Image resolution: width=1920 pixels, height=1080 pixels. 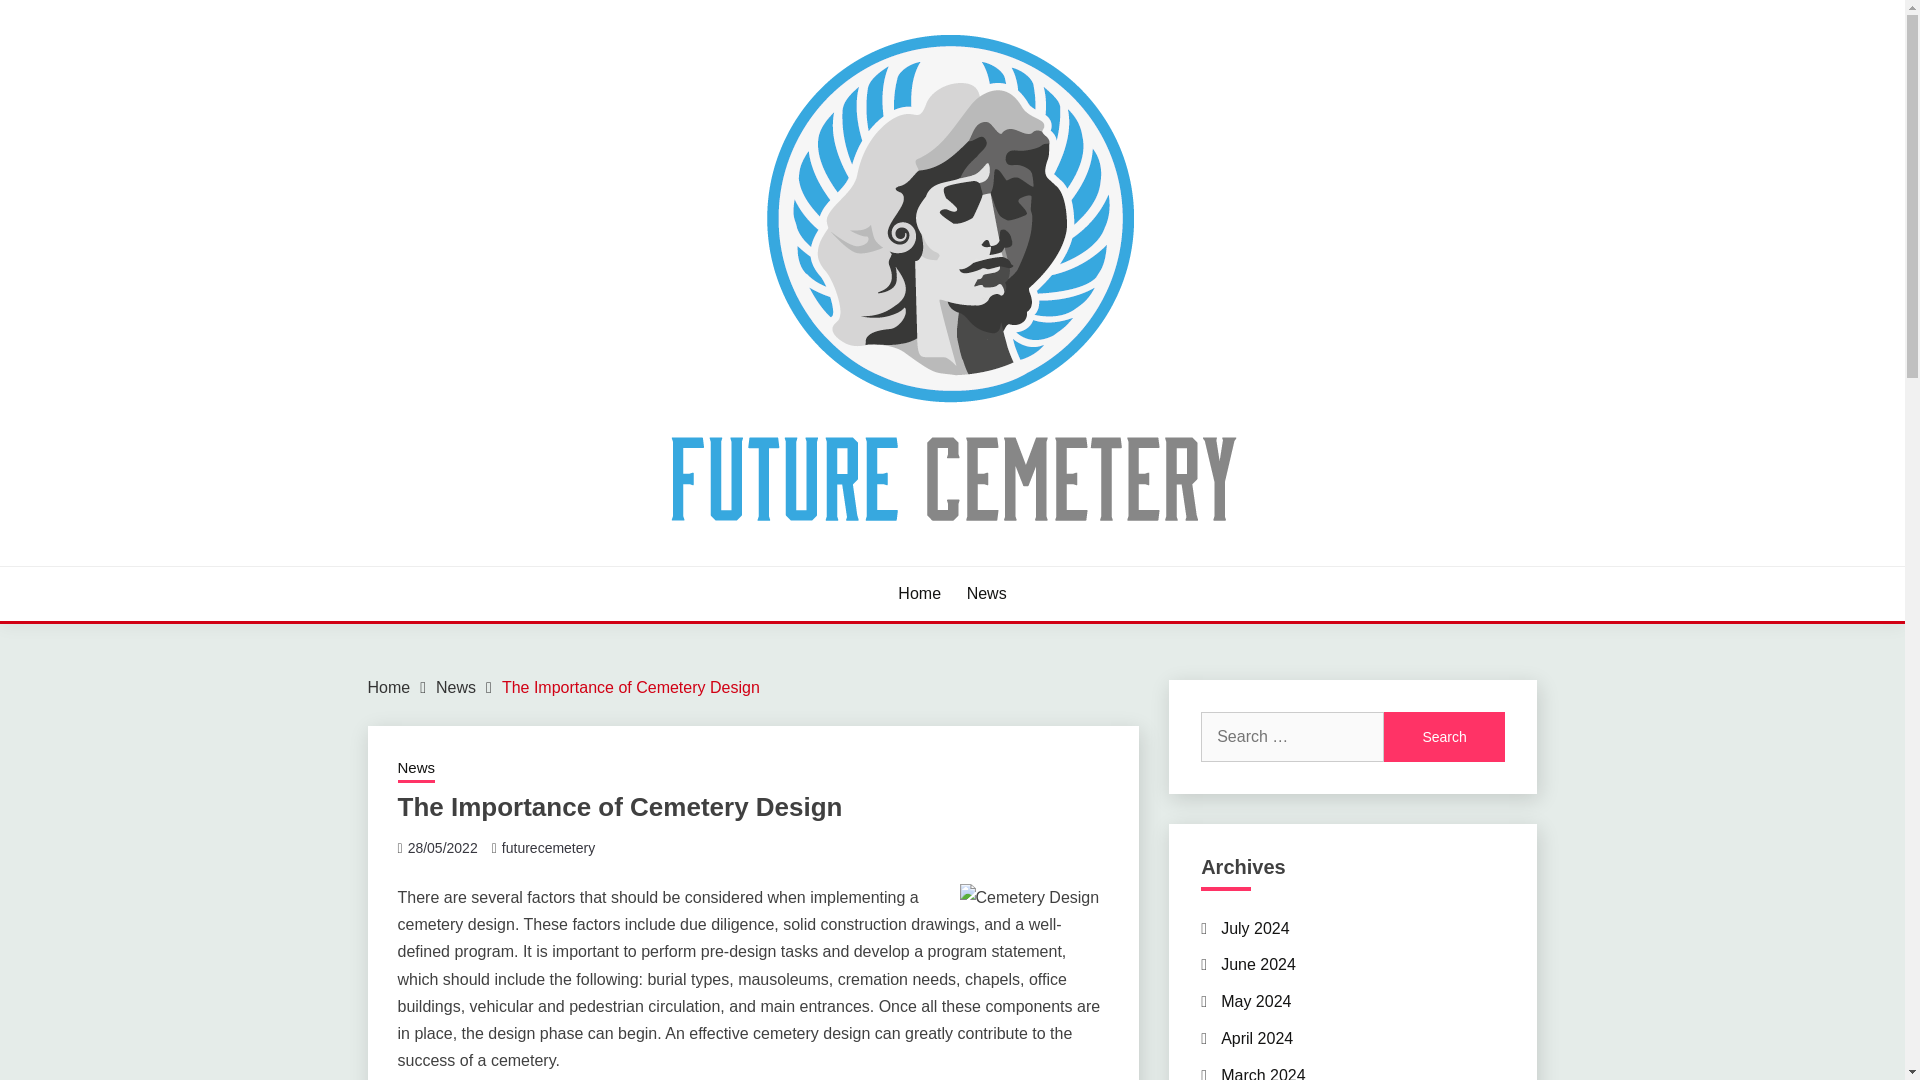 I want to click on The Importance of Cemetery Design, so click(x=630, y=687).